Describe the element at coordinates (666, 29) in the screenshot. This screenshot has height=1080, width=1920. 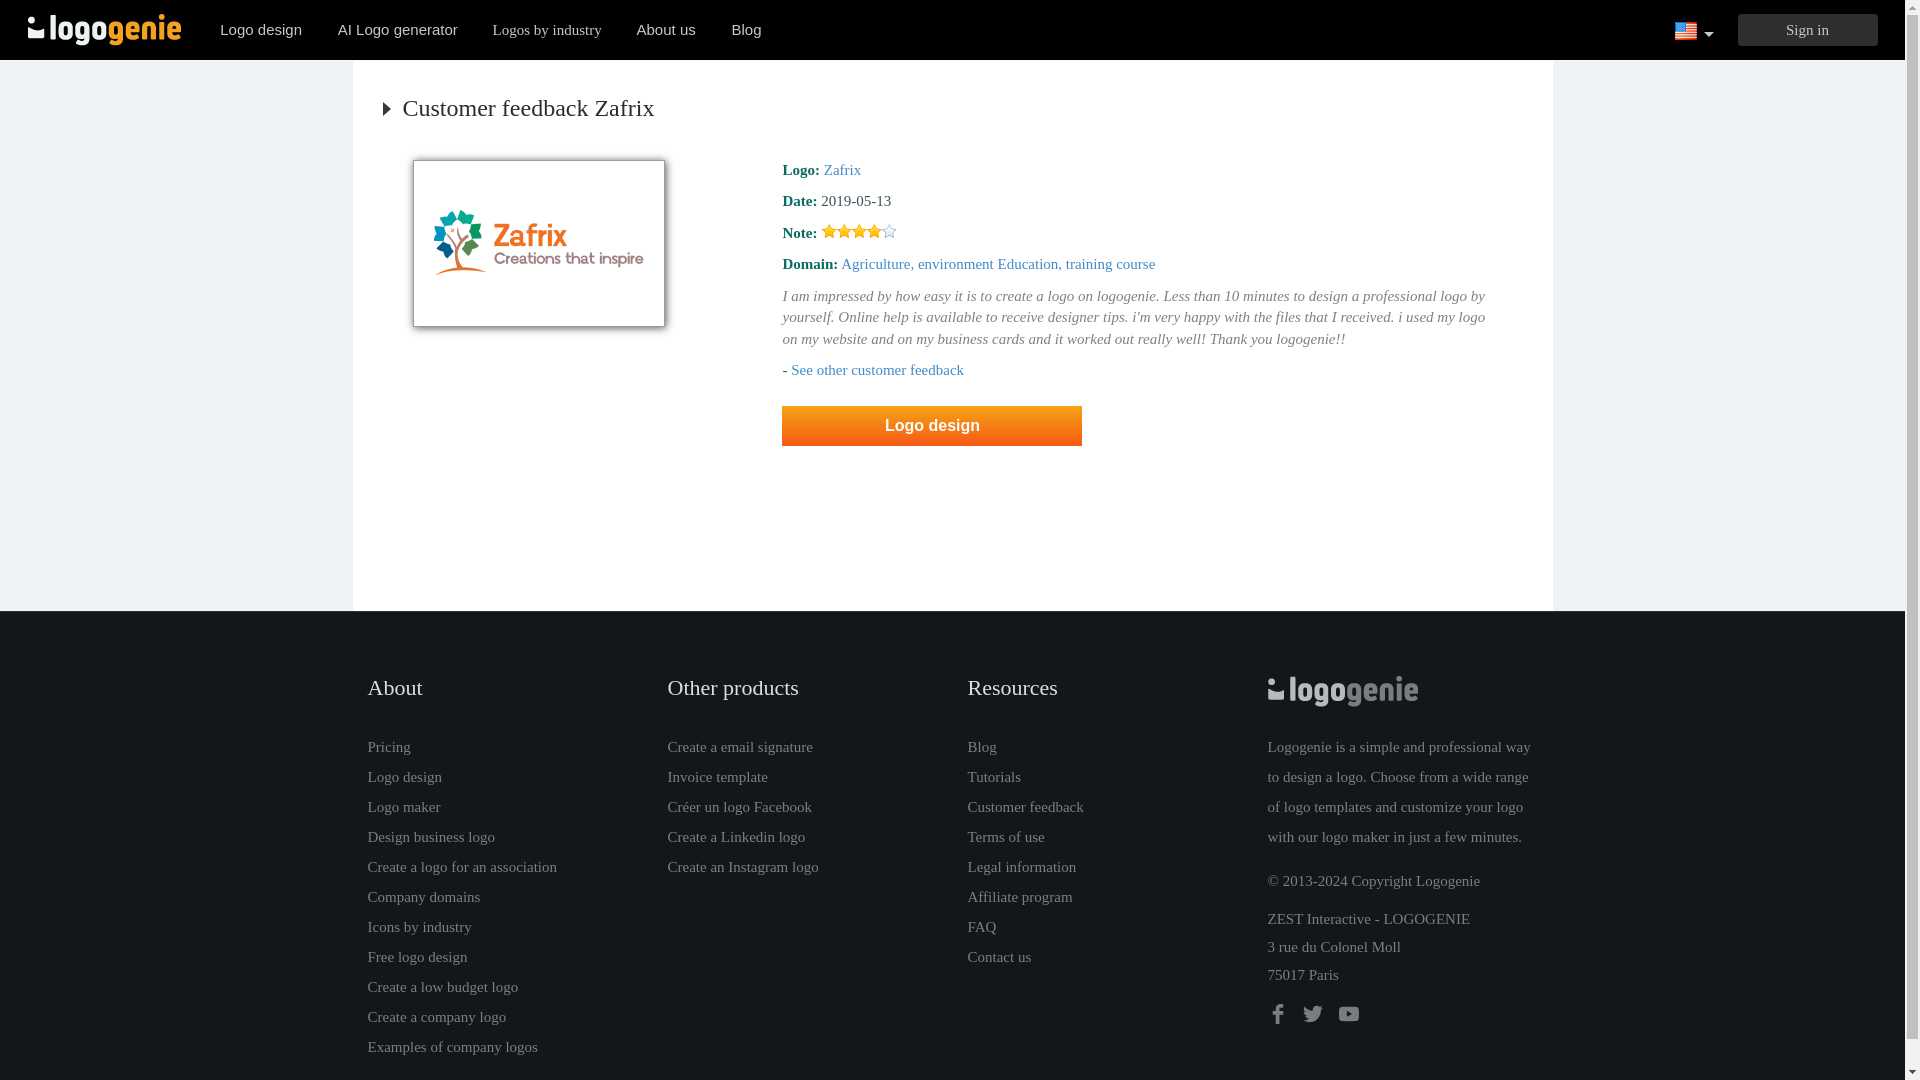
I see `About us` at that location.